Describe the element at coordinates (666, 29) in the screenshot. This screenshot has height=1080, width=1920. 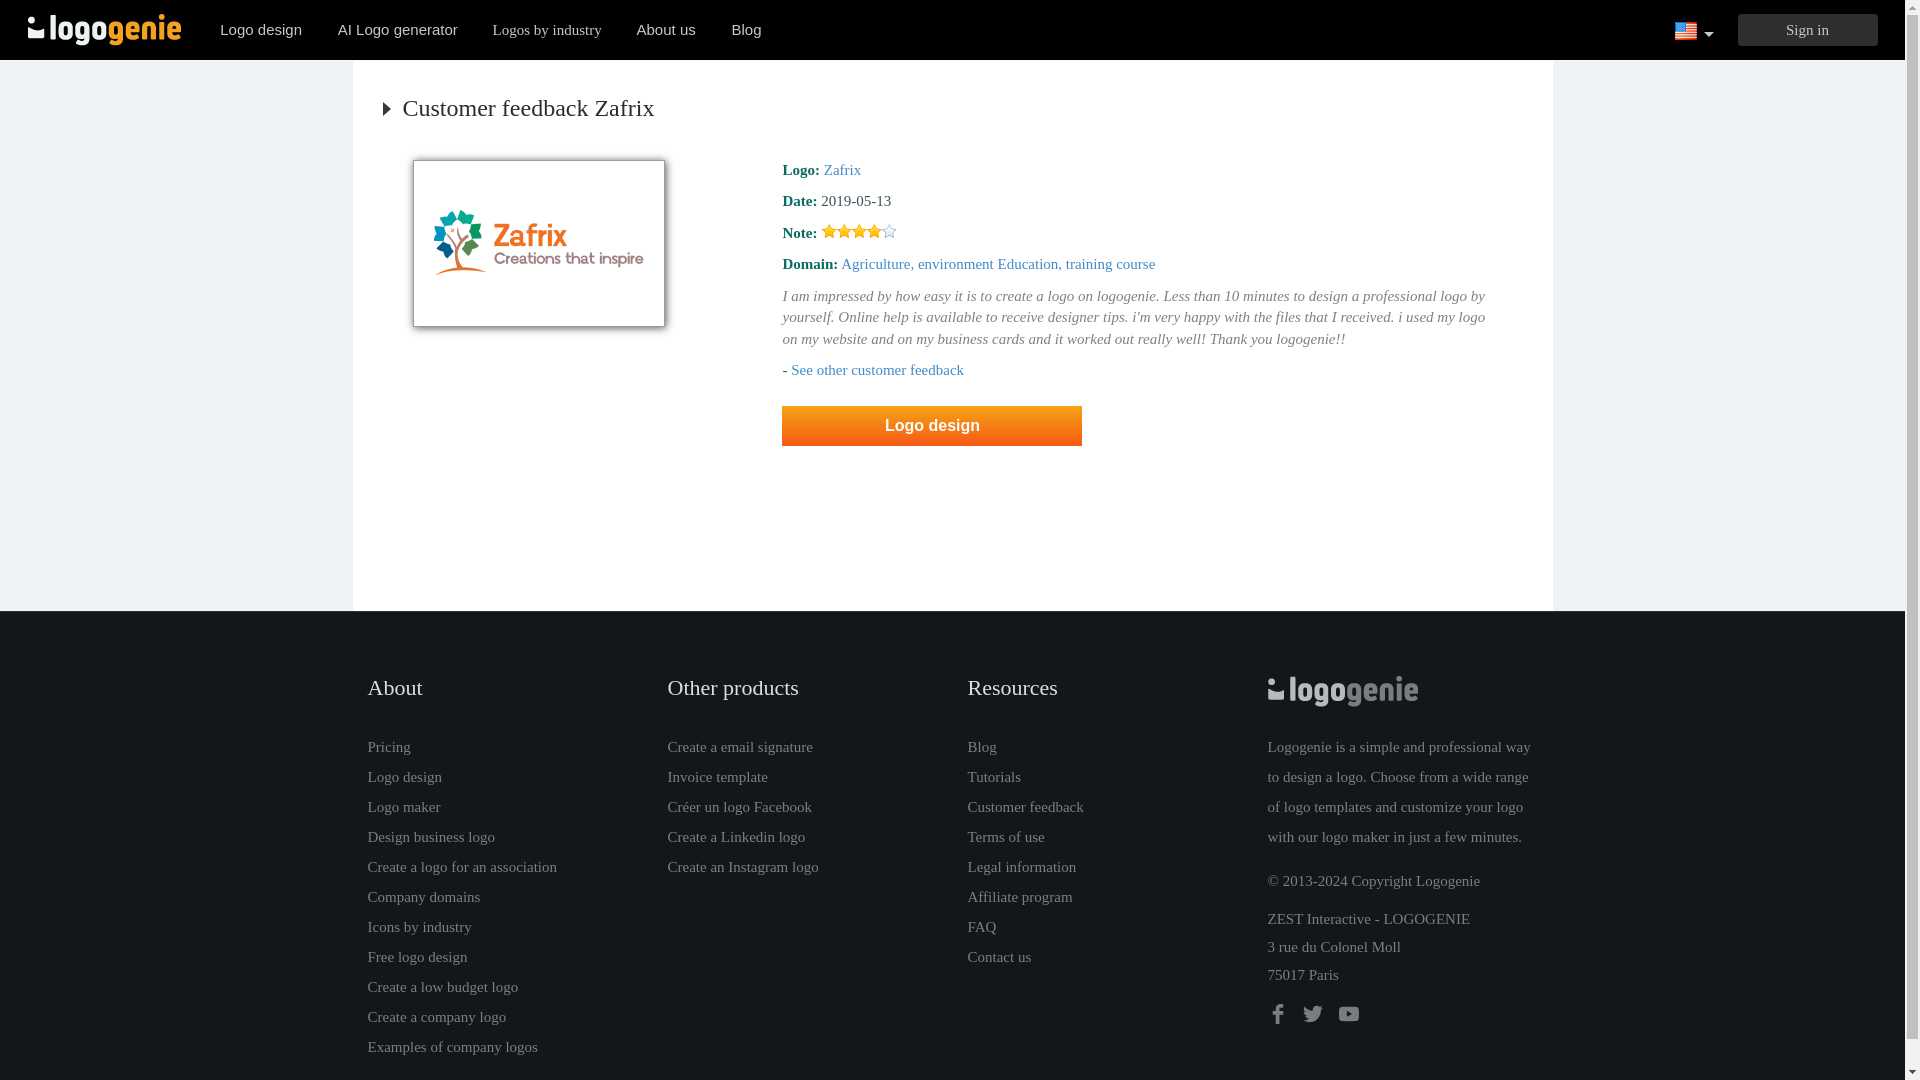
I see `About us` at that location.